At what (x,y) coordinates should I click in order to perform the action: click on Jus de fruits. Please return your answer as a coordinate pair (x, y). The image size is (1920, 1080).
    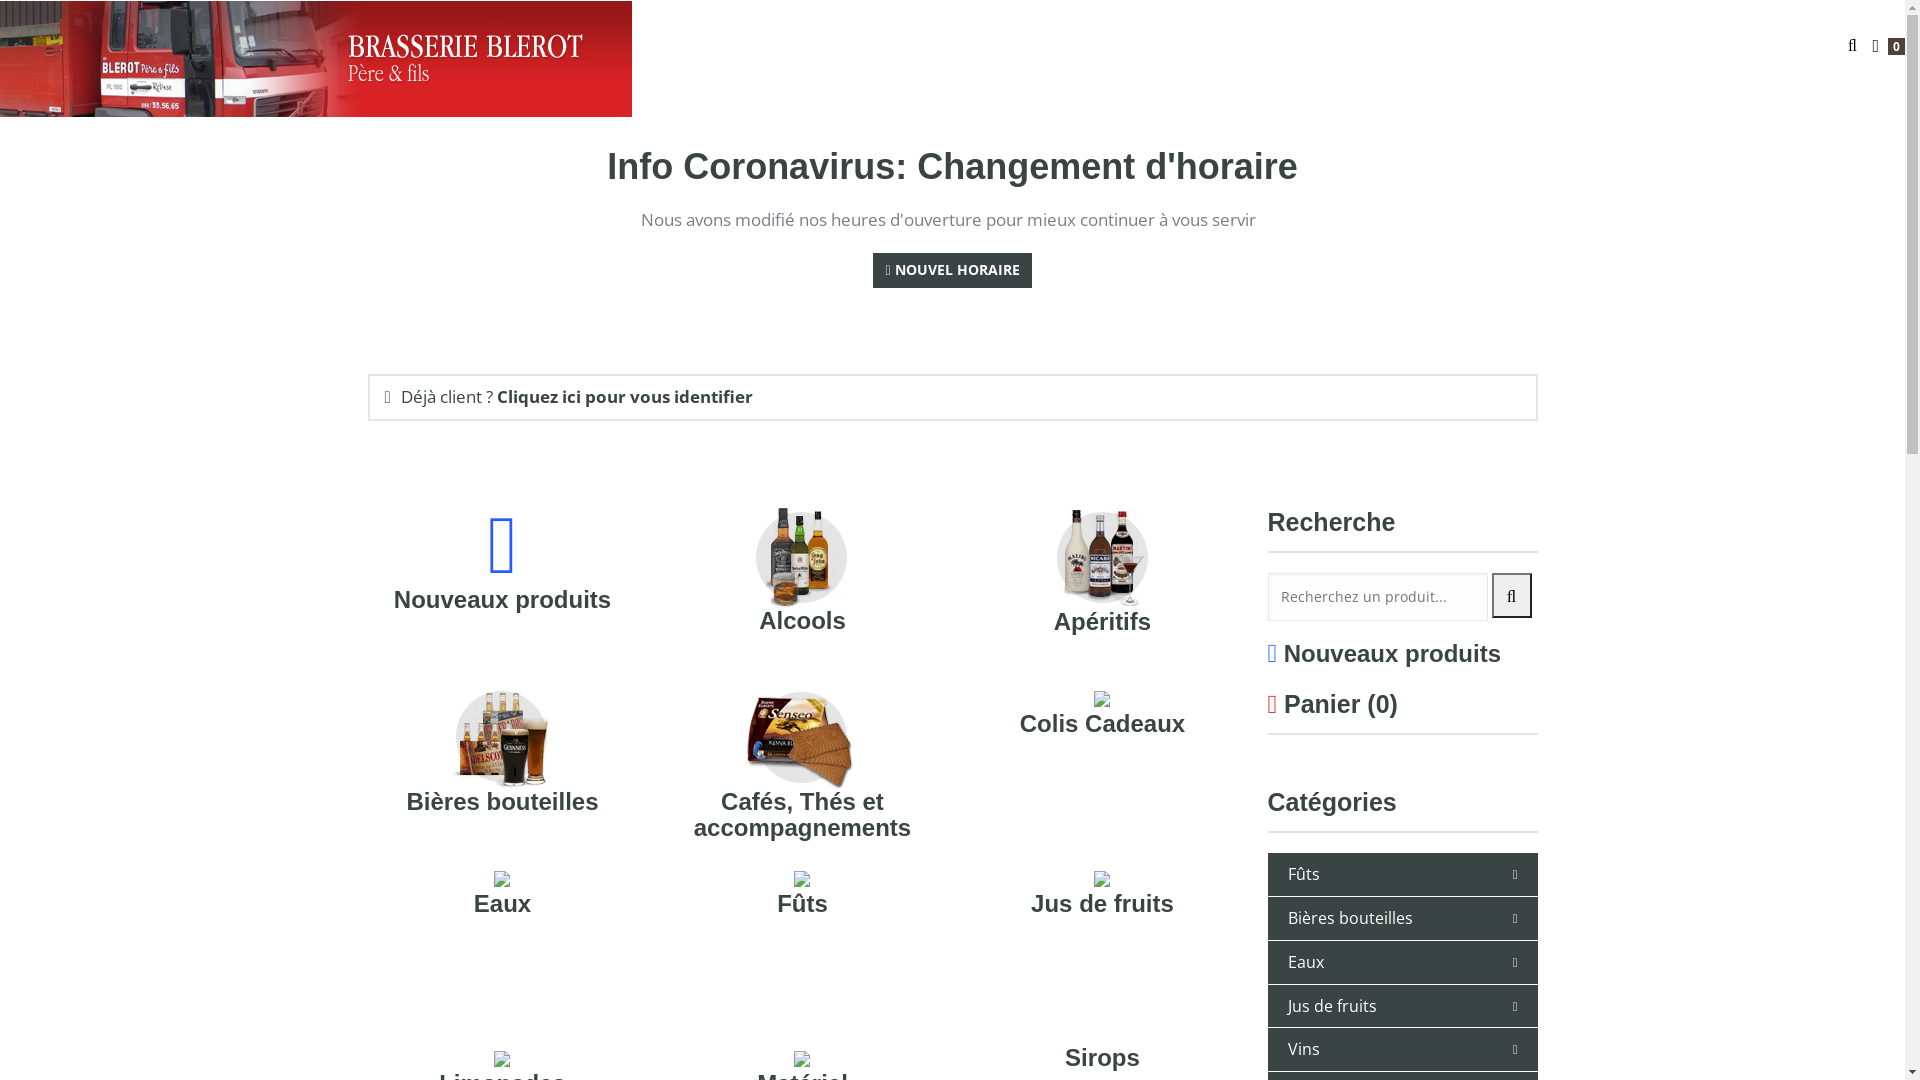
    Looking at the image, I should click on (1332, 1006).